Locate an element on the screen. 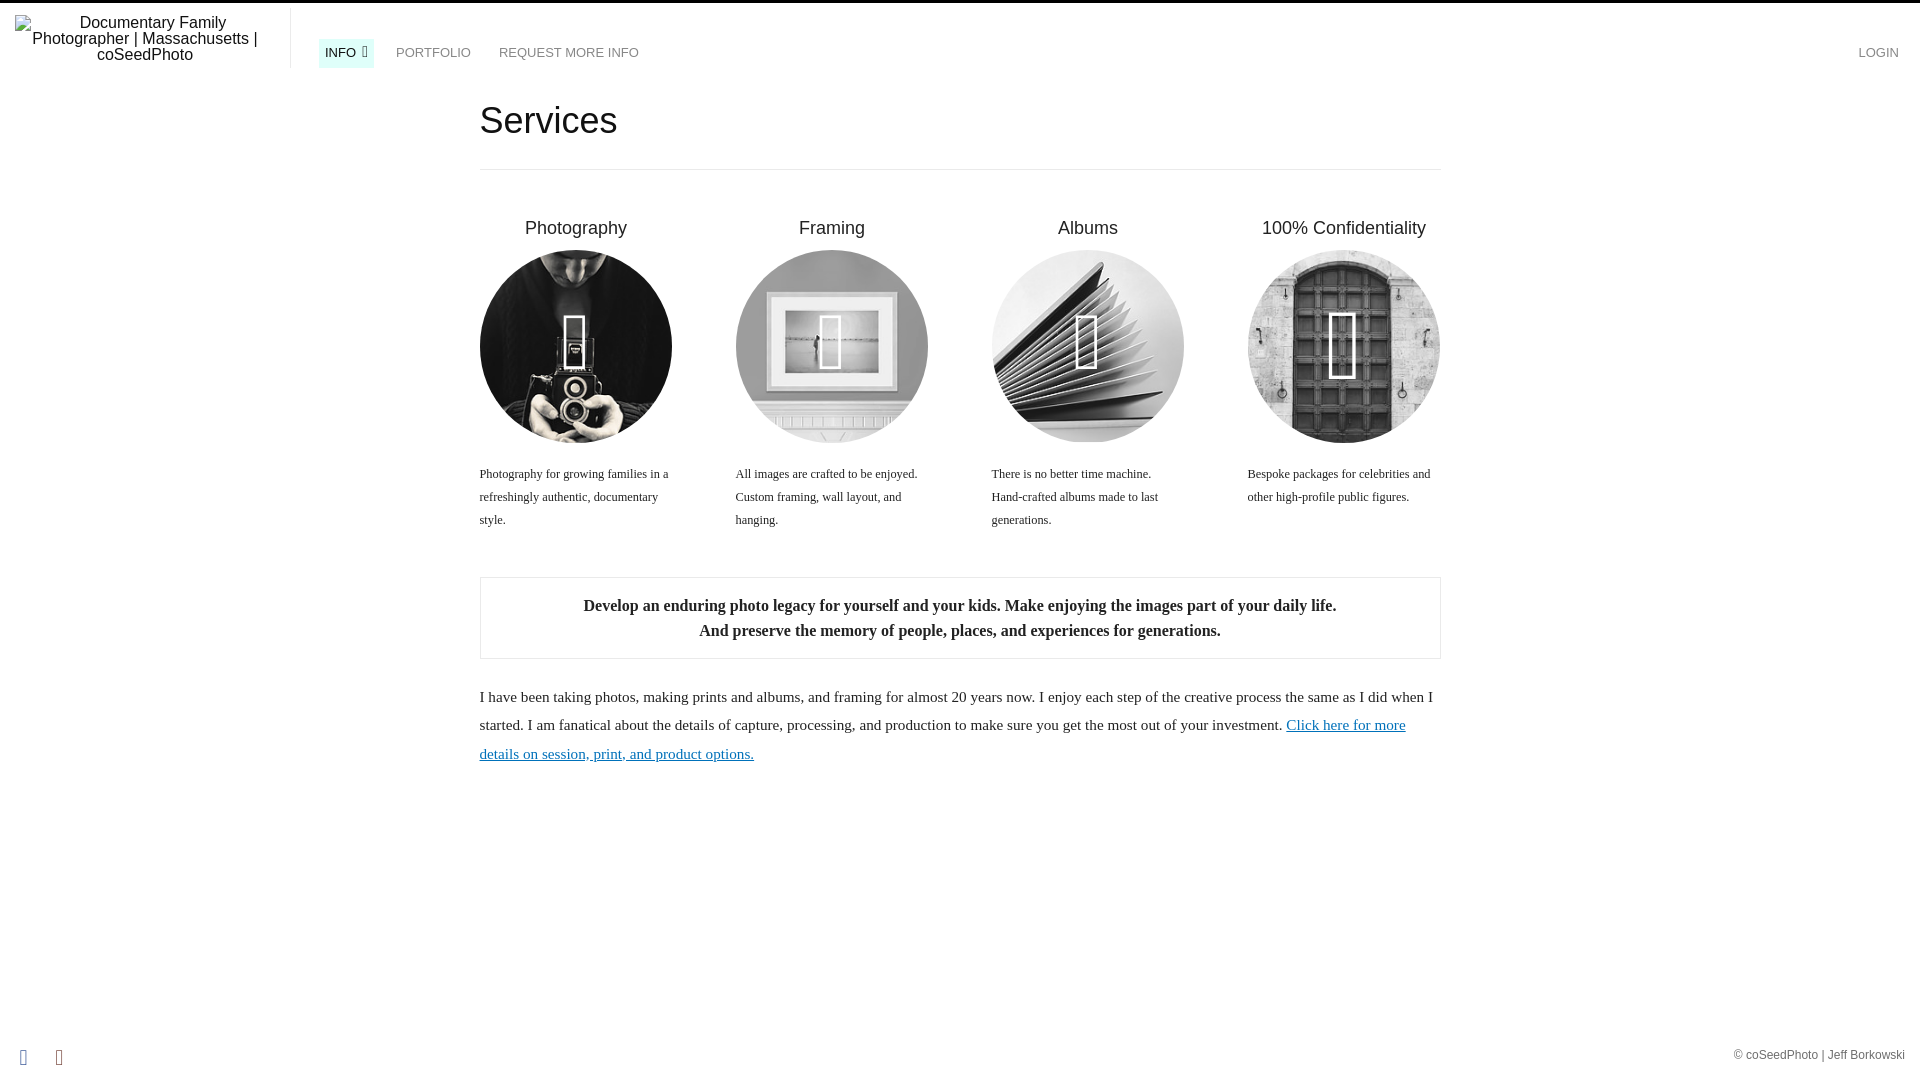 This screenshot has height=1080, width=1920. REQUEST MORE INFO is located at coordinates (569, 53).